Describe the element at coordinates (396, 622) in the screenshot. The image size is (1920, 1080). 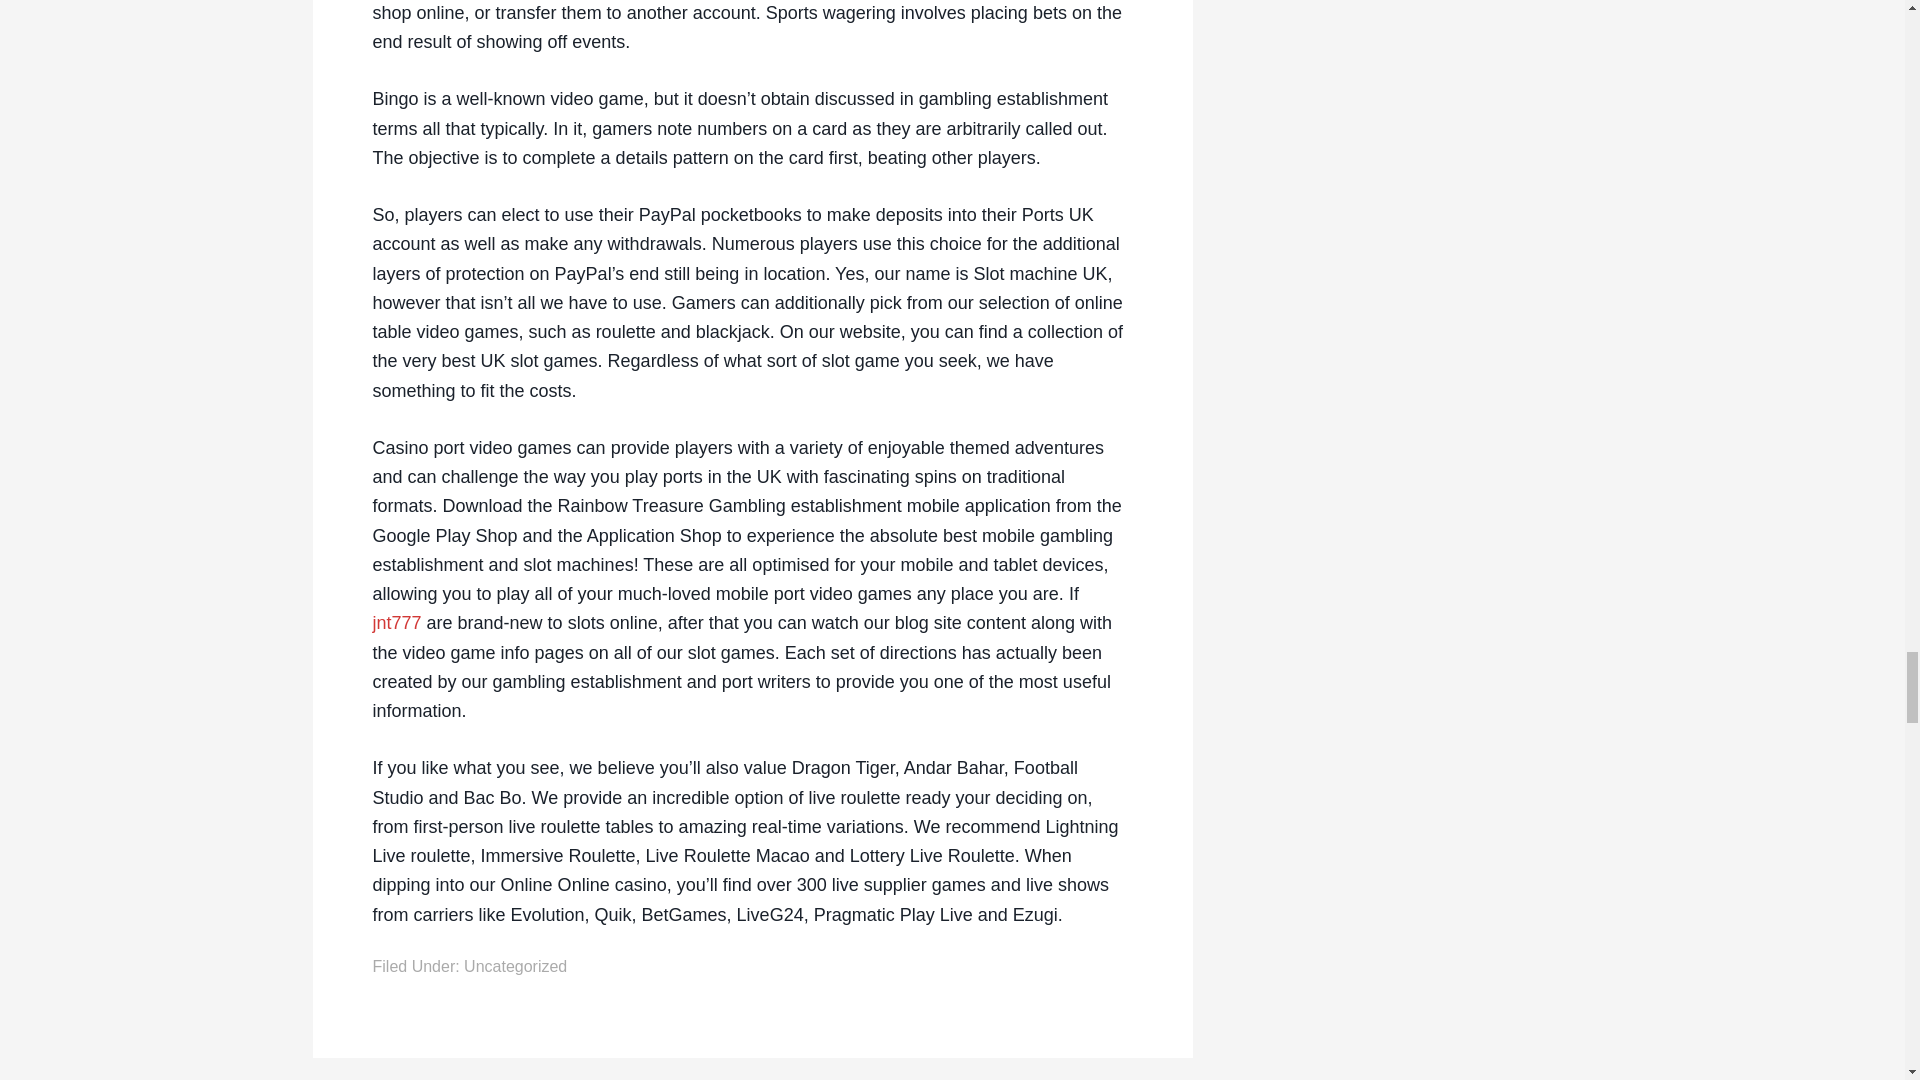
I see `jnt777` at that location.